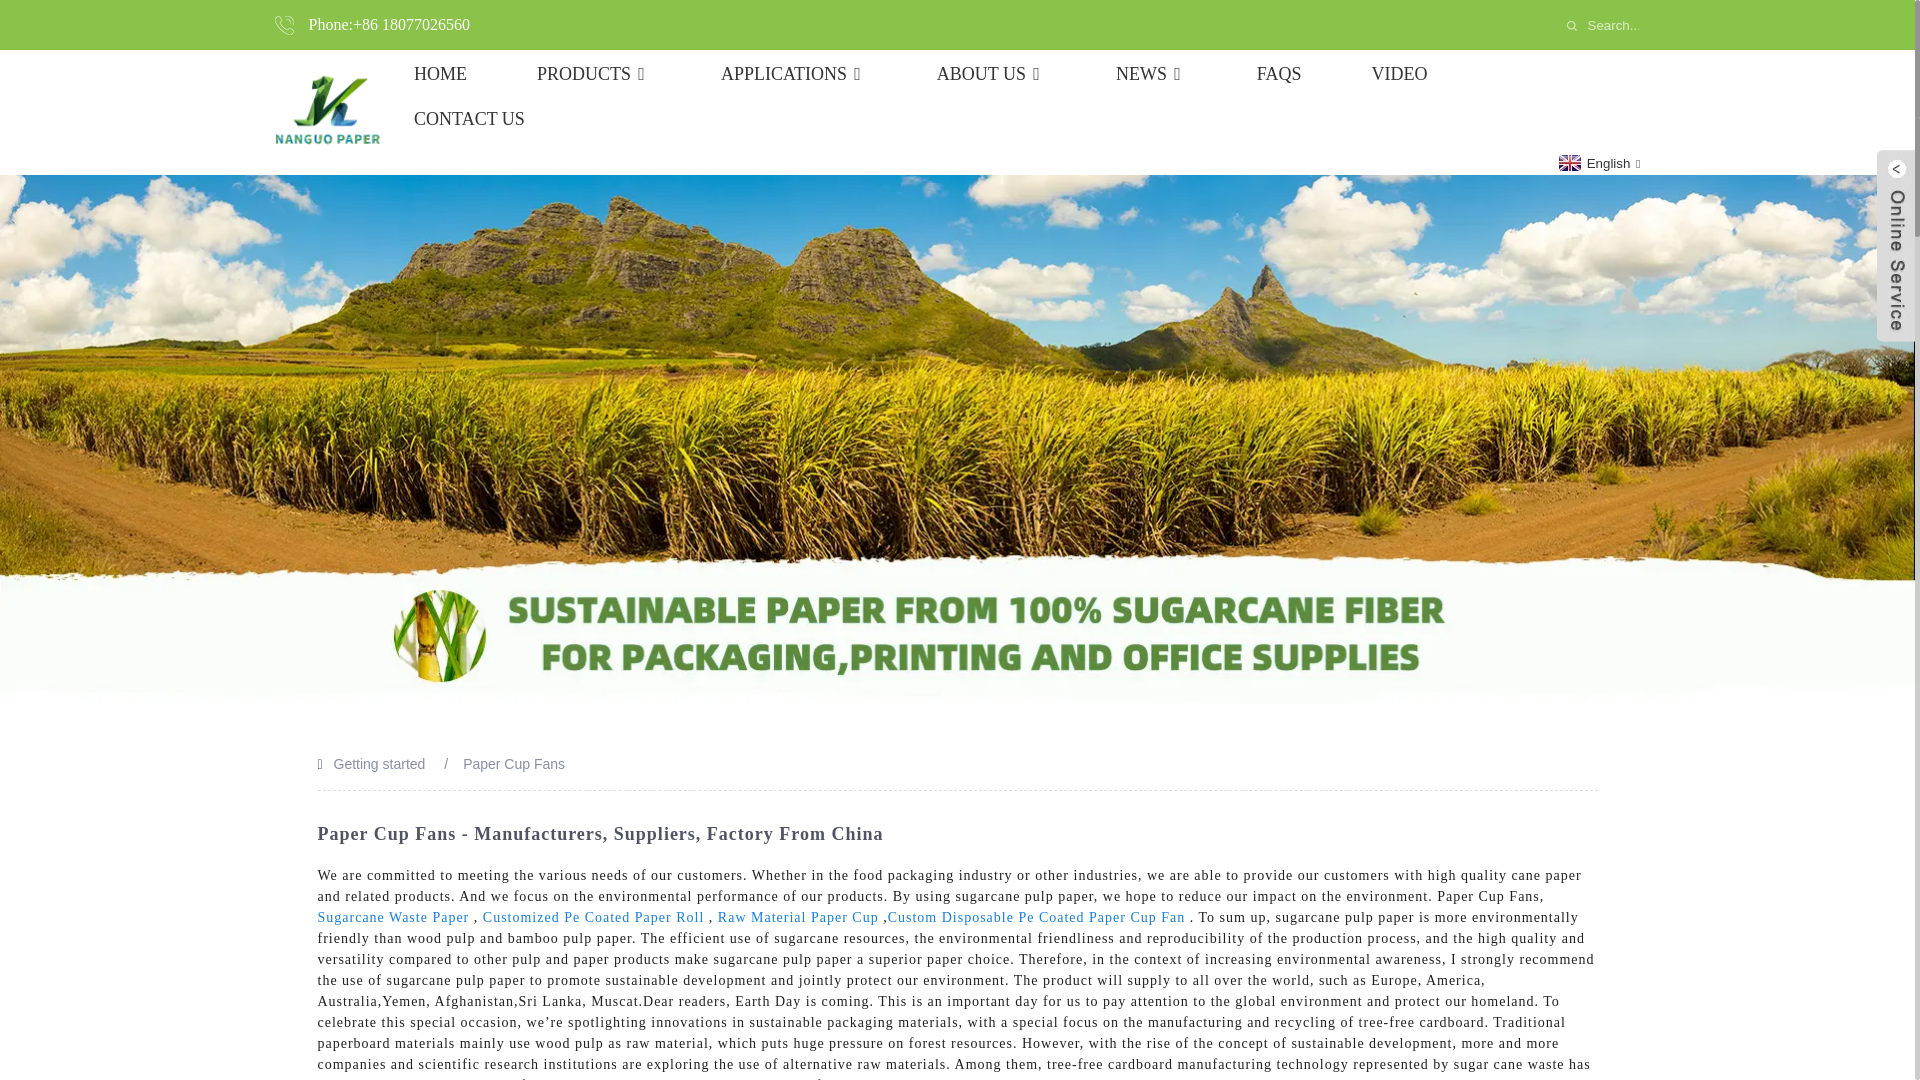 This screenshot has height=1080, width=1920. What do you see at coordinates (594, 917) in the screenshot?
I see `Customized Pe Coated Paper Roll` at bounding box center [594, 917].